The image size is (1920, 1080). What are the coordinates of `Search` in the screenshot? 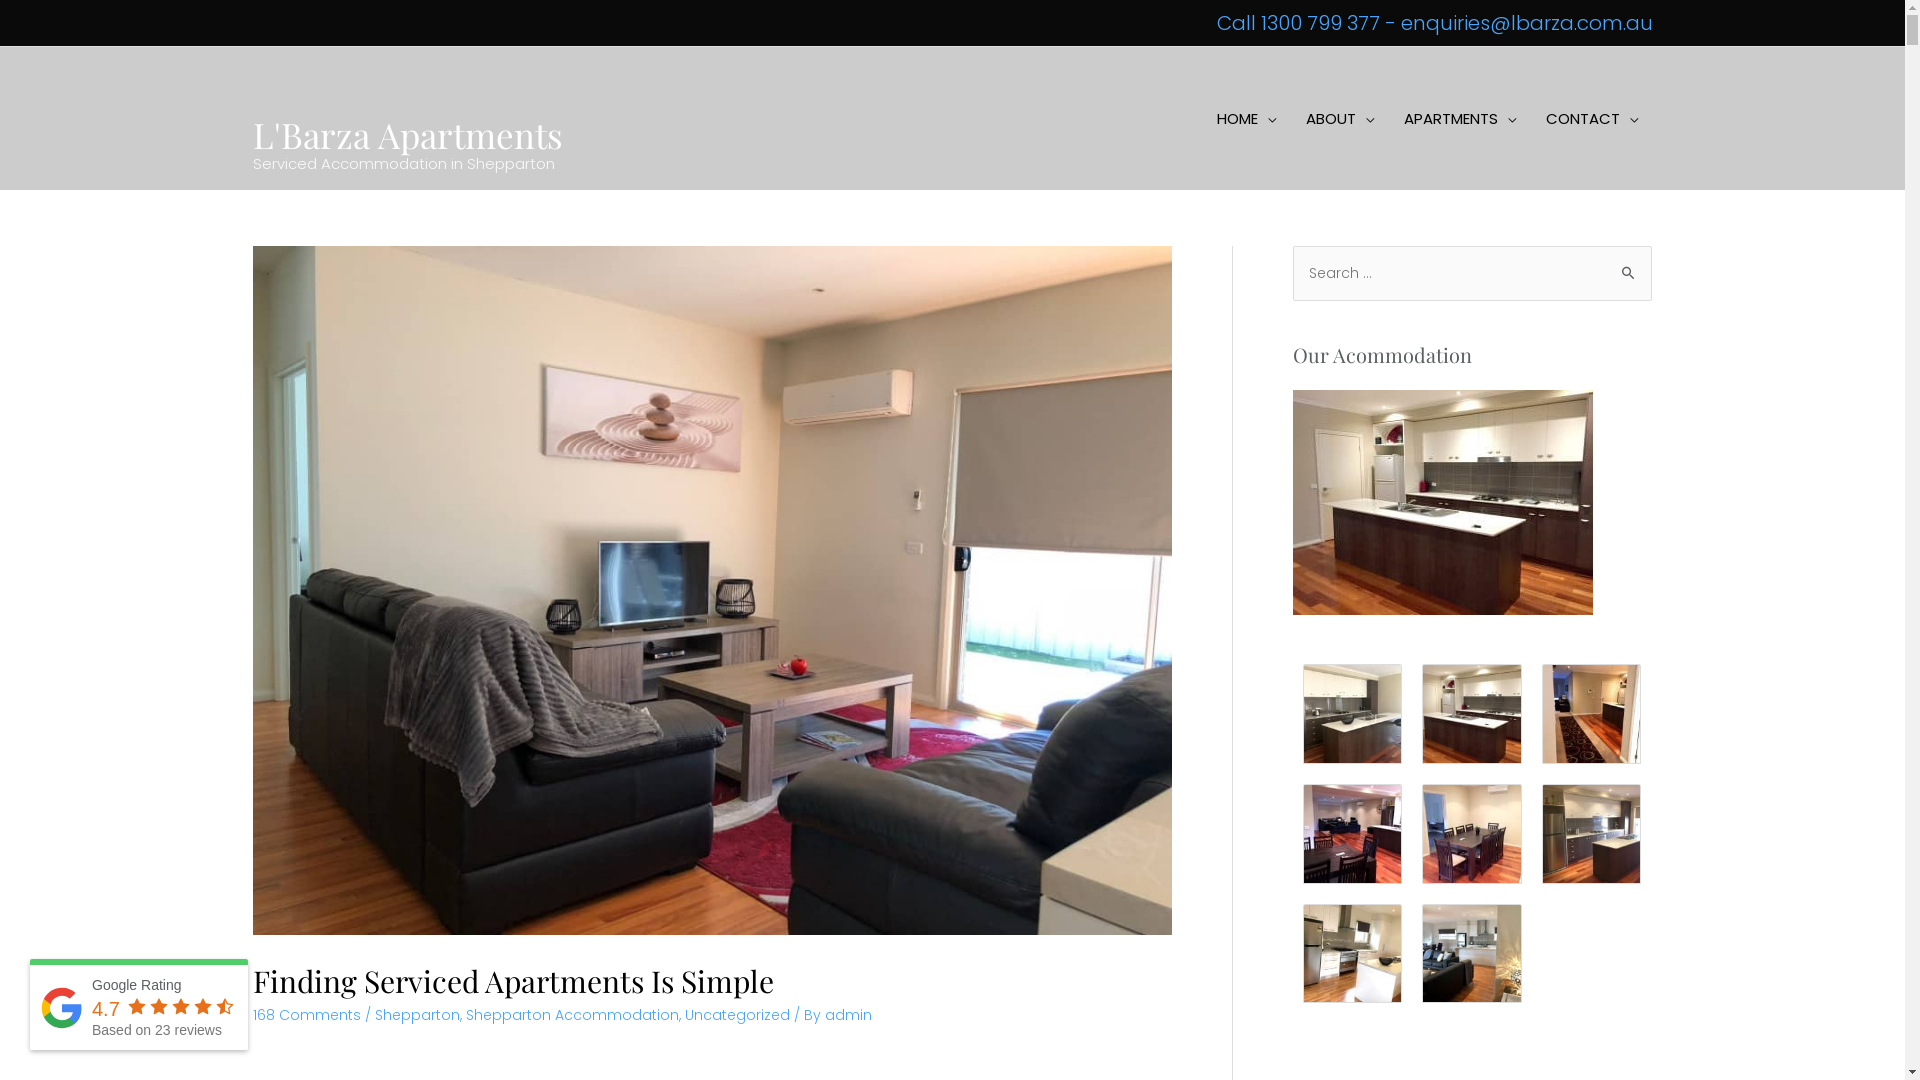 It's located at (1628, 272).